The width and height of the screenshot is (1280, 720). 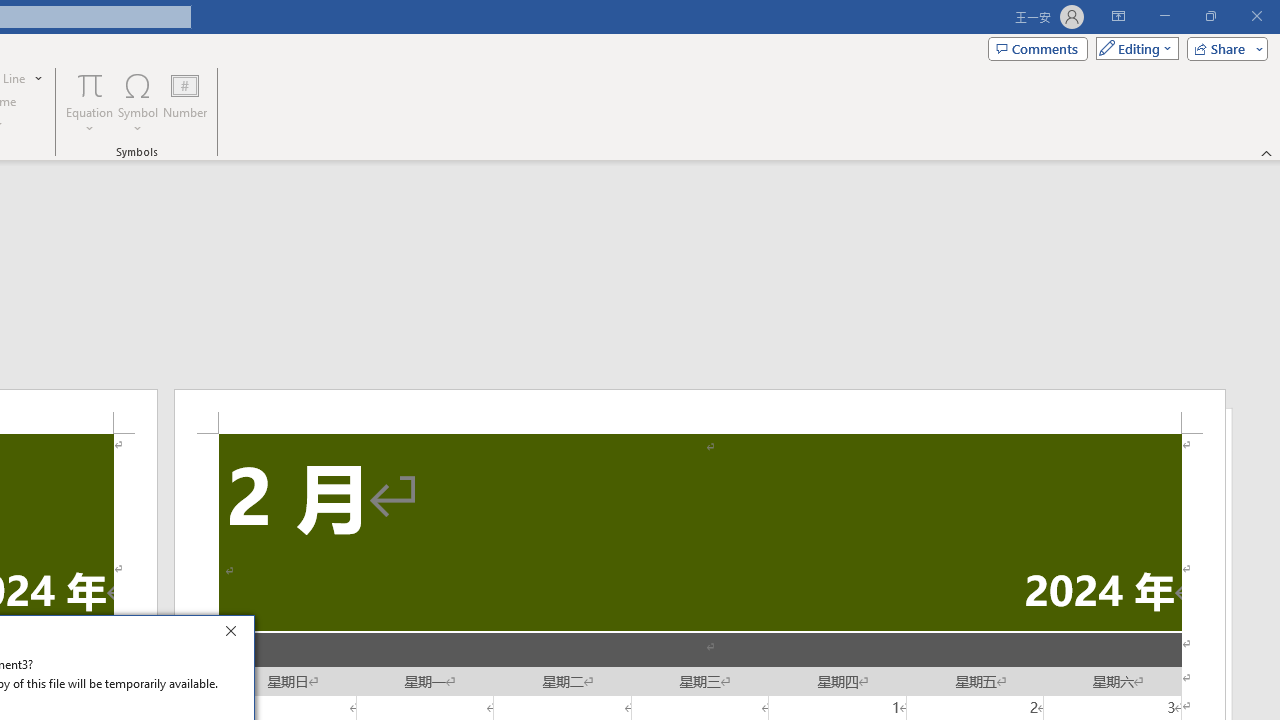 What do you see at coordinates (1267, 152) in the screenshot?
I see `Collapse the Ribbon` at bounding box center [1267, 152].